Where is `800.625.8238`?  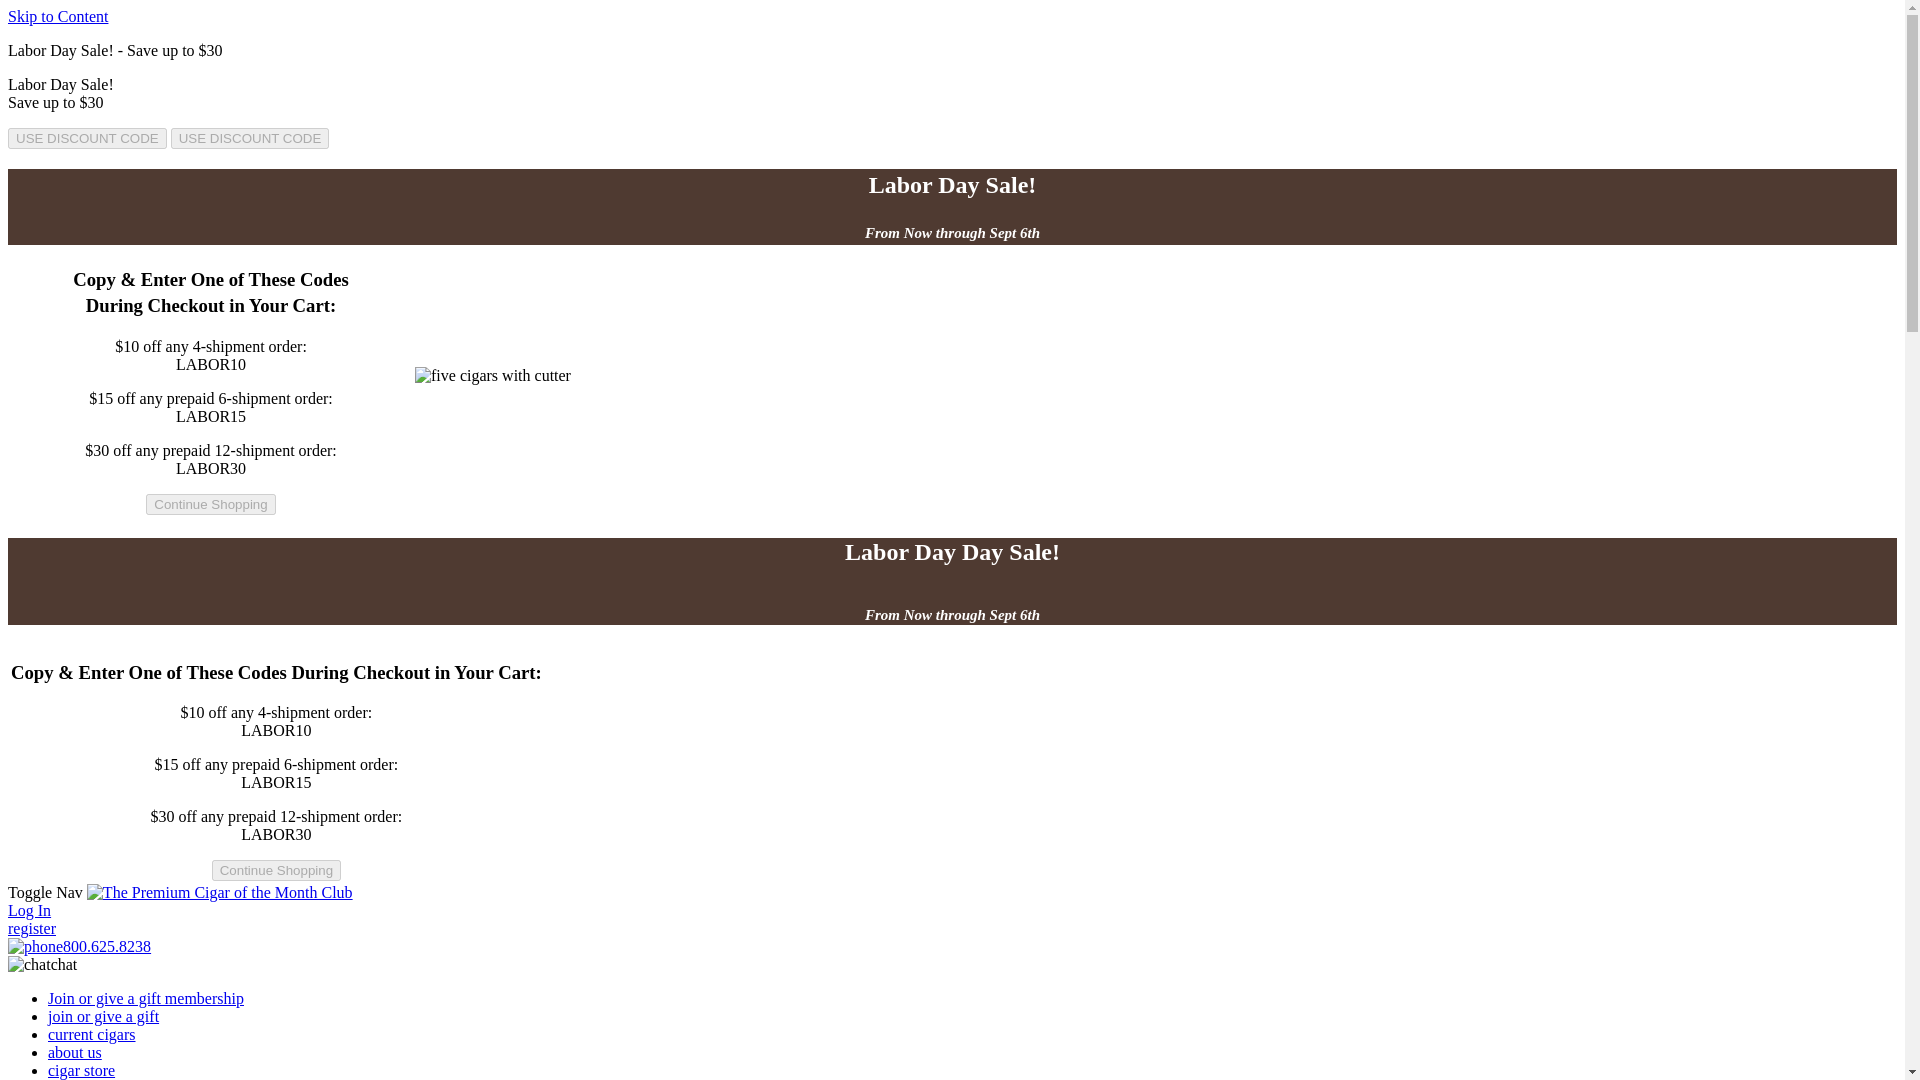
800.625.8238 is located at coordinates (79, 946).